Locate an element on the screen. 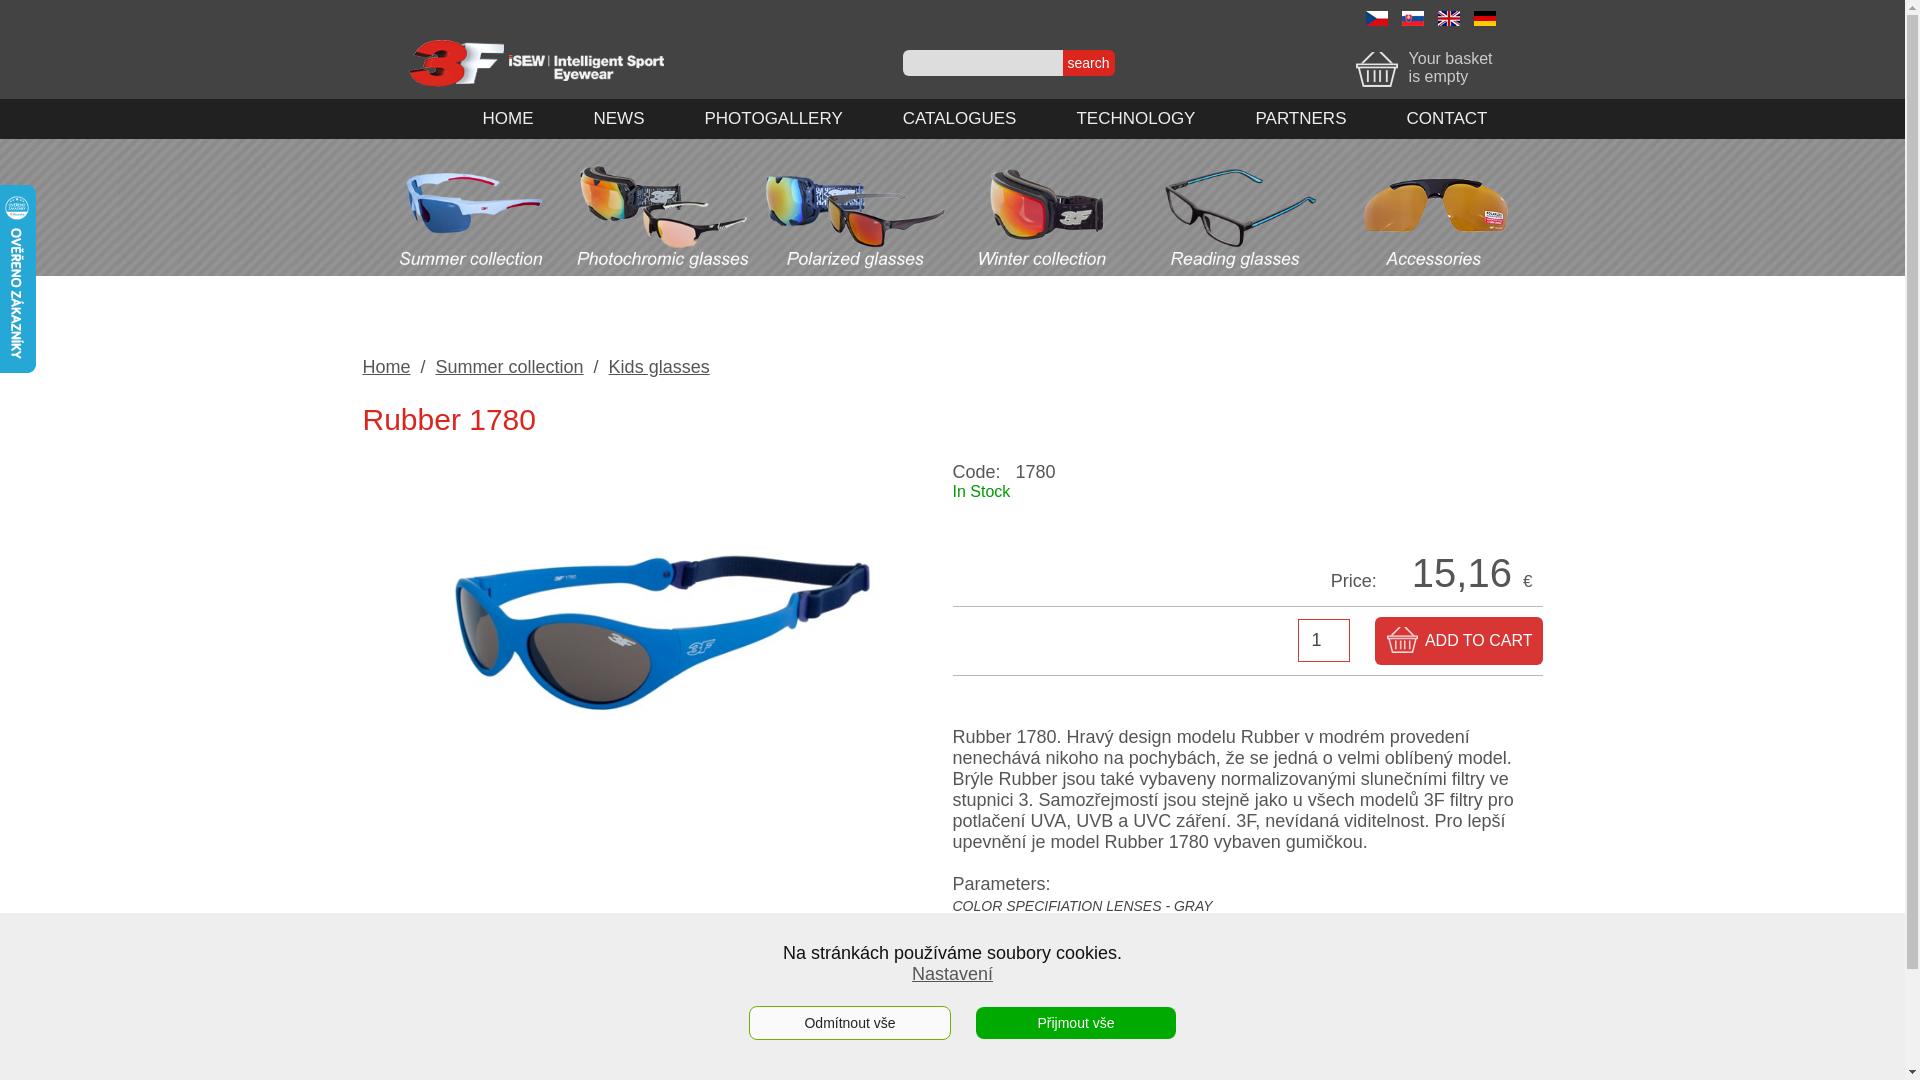 Image resolution: width=1920 pixels, height=1080 pixels. Polarized glasses is located at coordinates (854, 265).